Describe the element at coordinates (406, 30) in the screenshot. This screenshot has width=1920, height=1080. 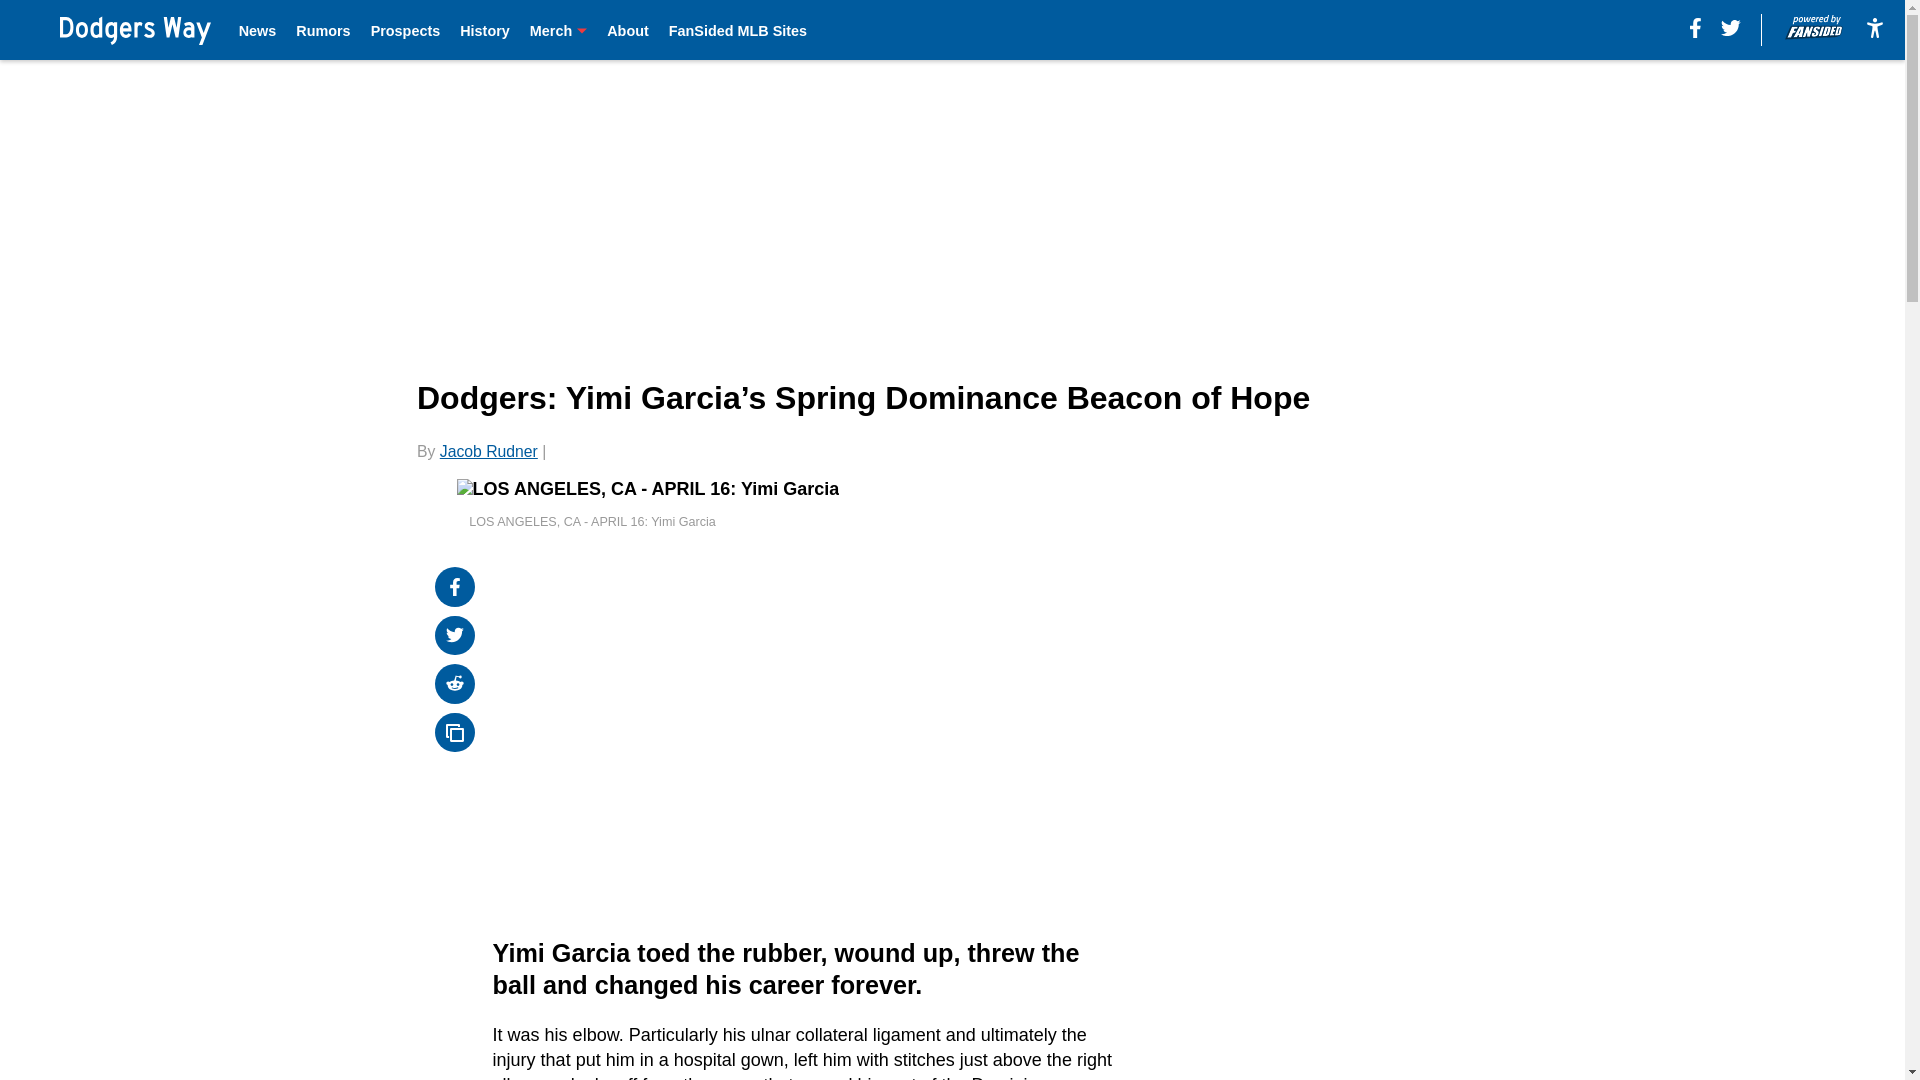
I see `Prospects` at that location.